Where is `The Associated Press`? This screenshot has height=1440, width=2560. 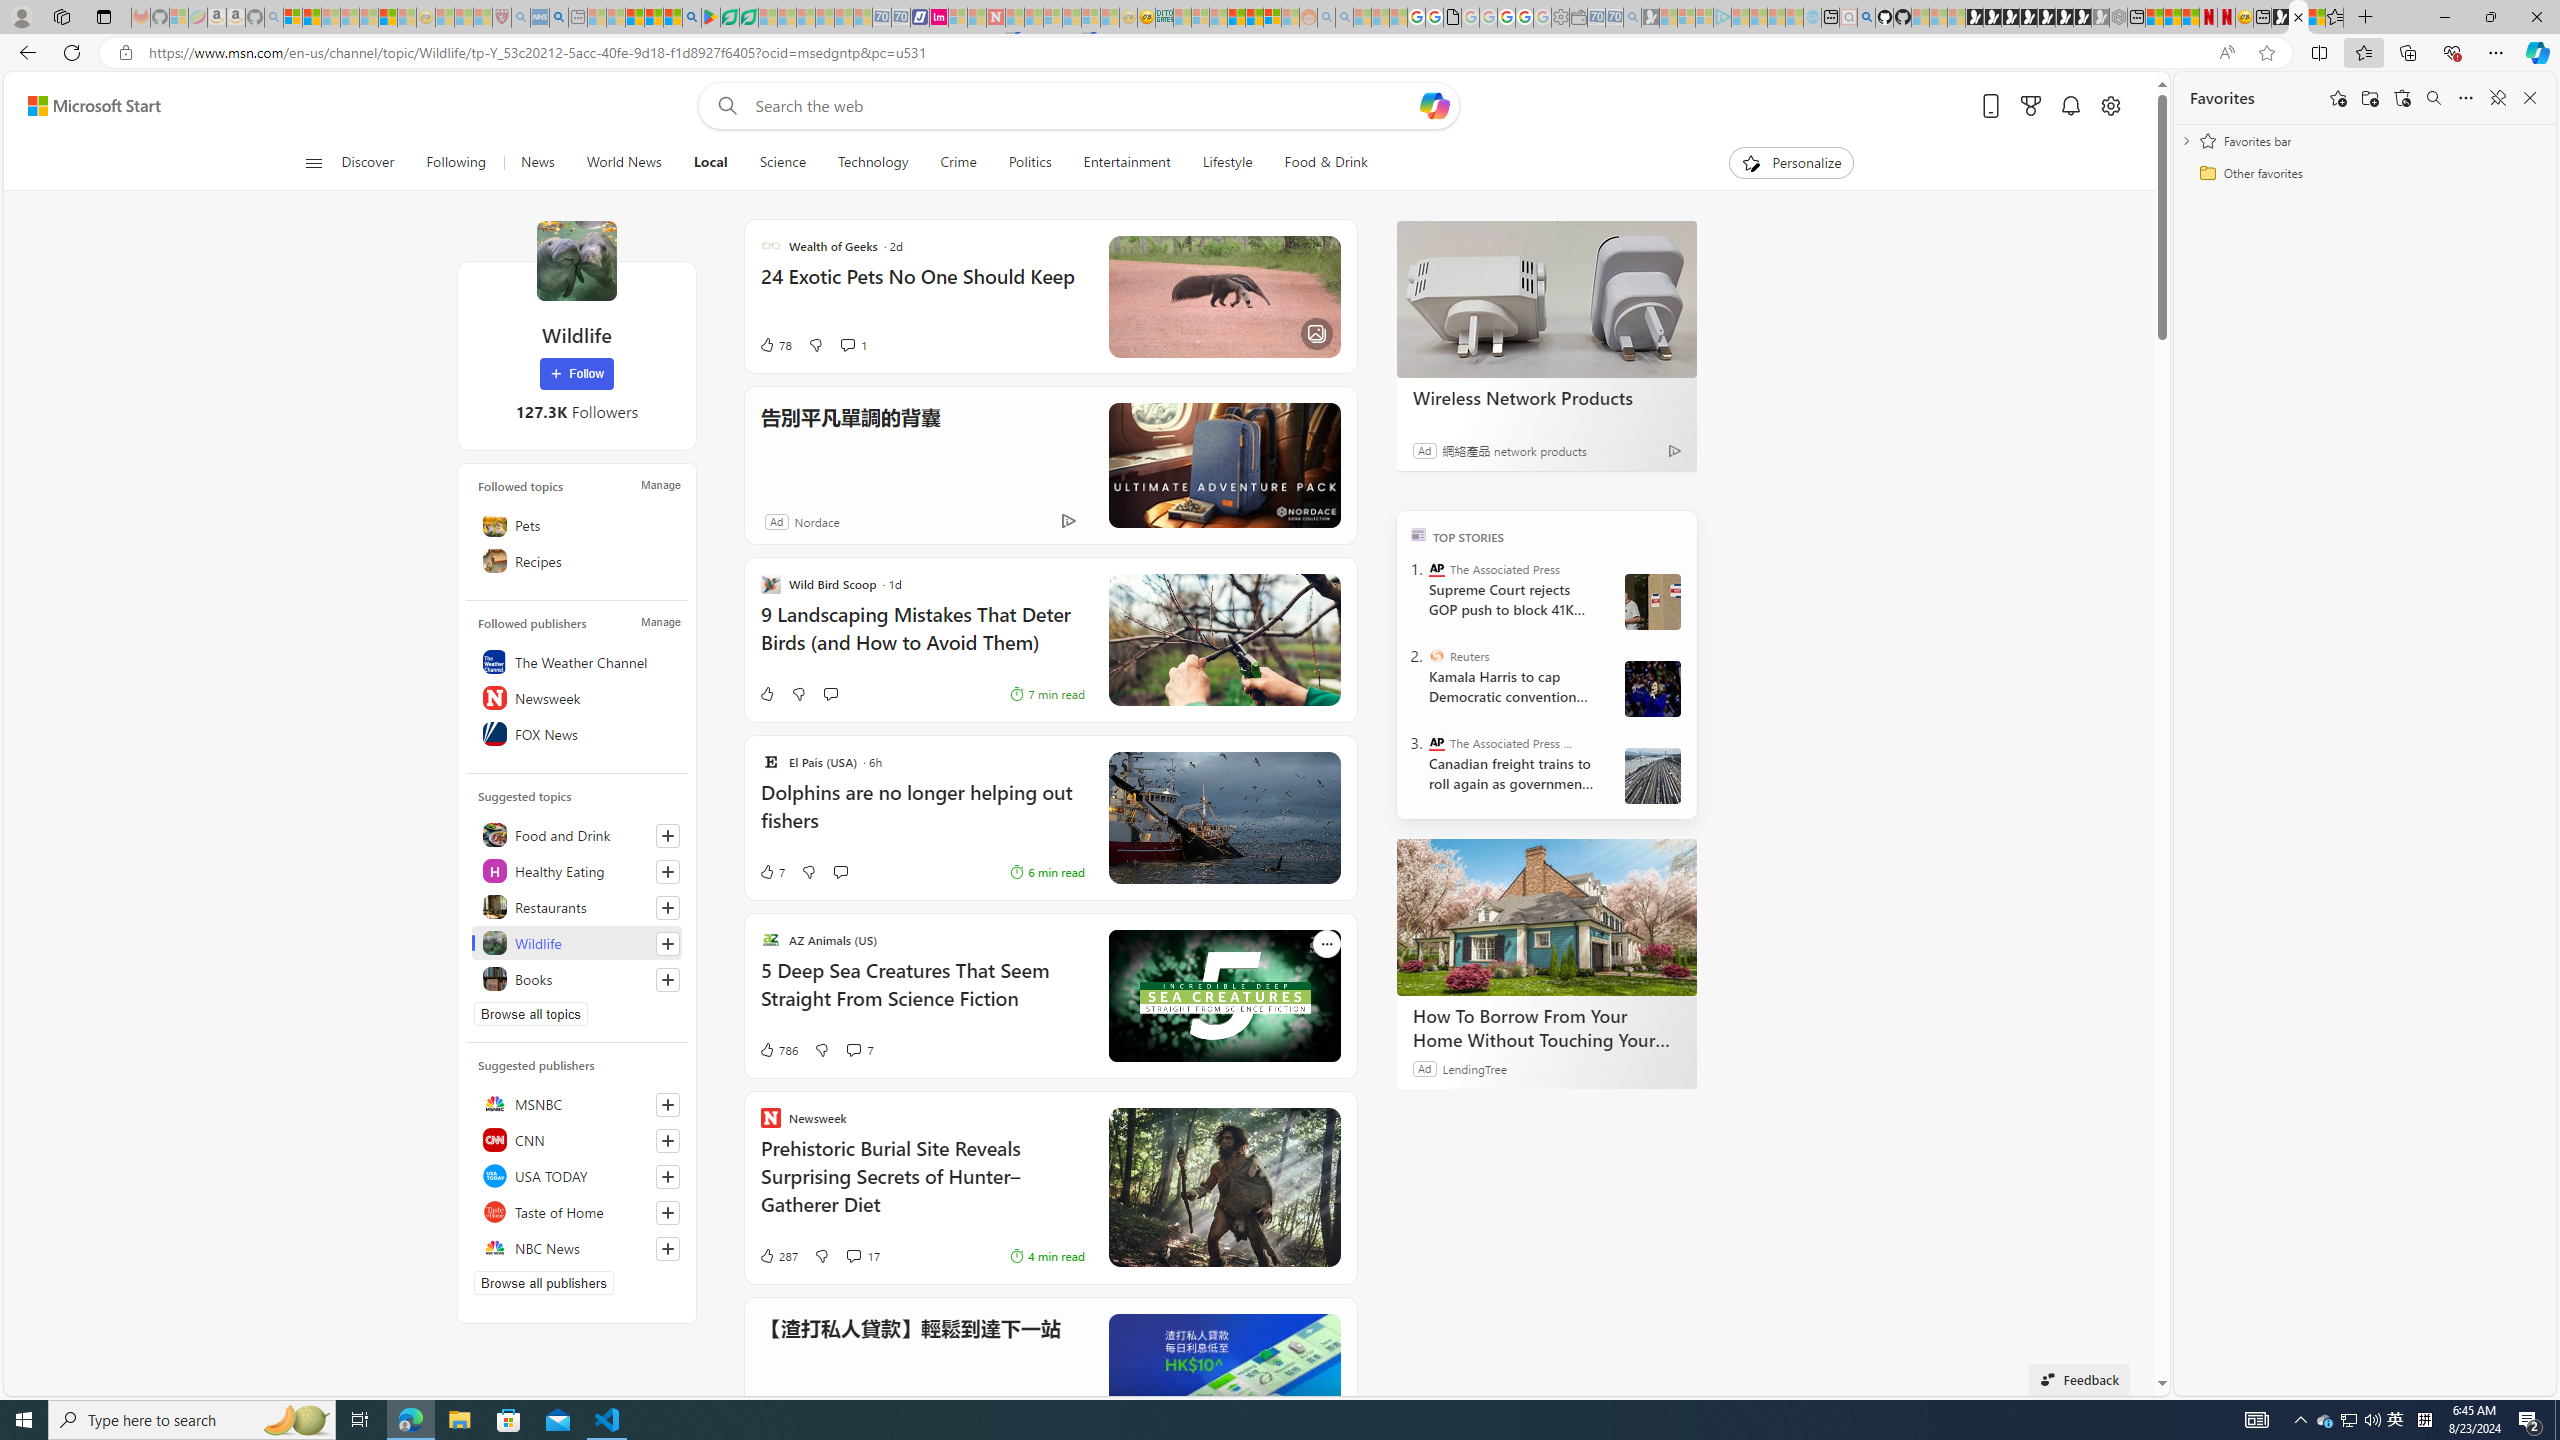
The Associated Press is located at coordinates (1436, 569).